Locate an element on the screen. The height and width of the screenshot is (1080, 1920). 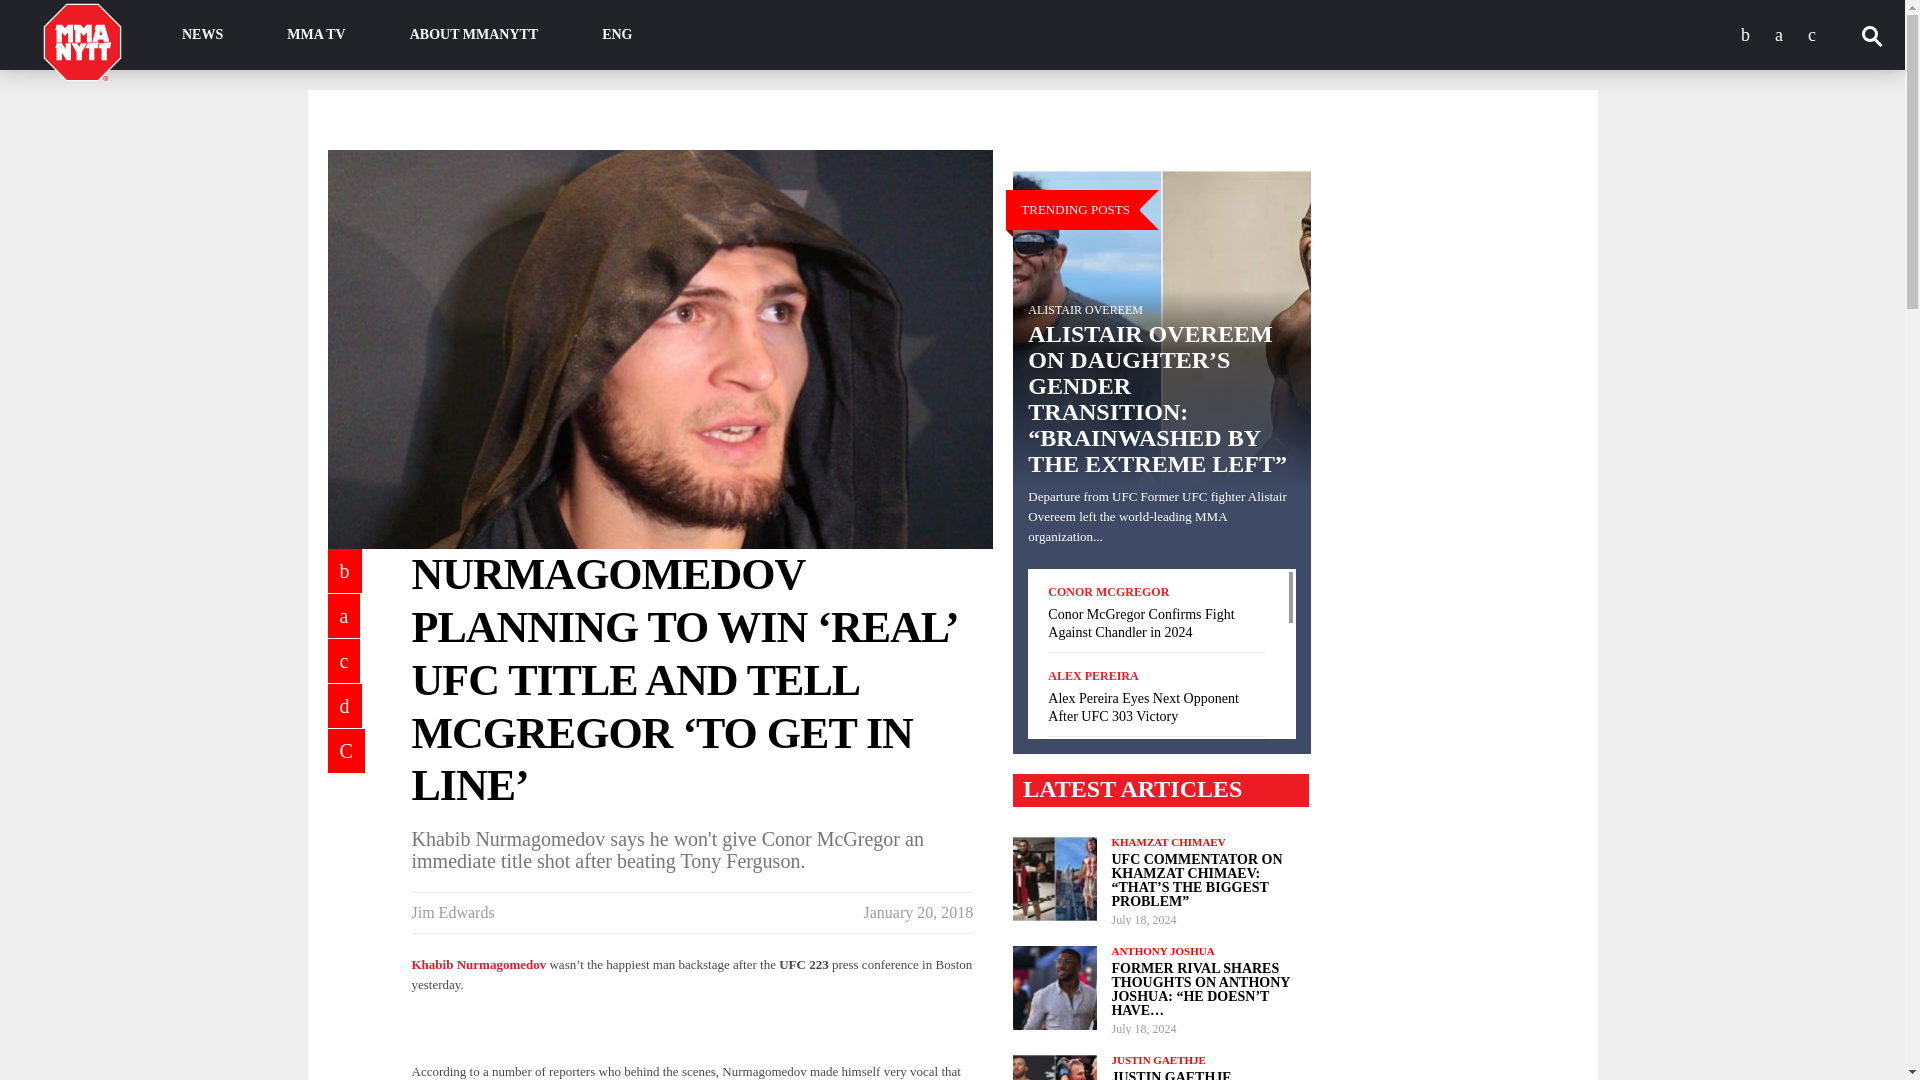
MMA TV is located at coordinates (316, 35).